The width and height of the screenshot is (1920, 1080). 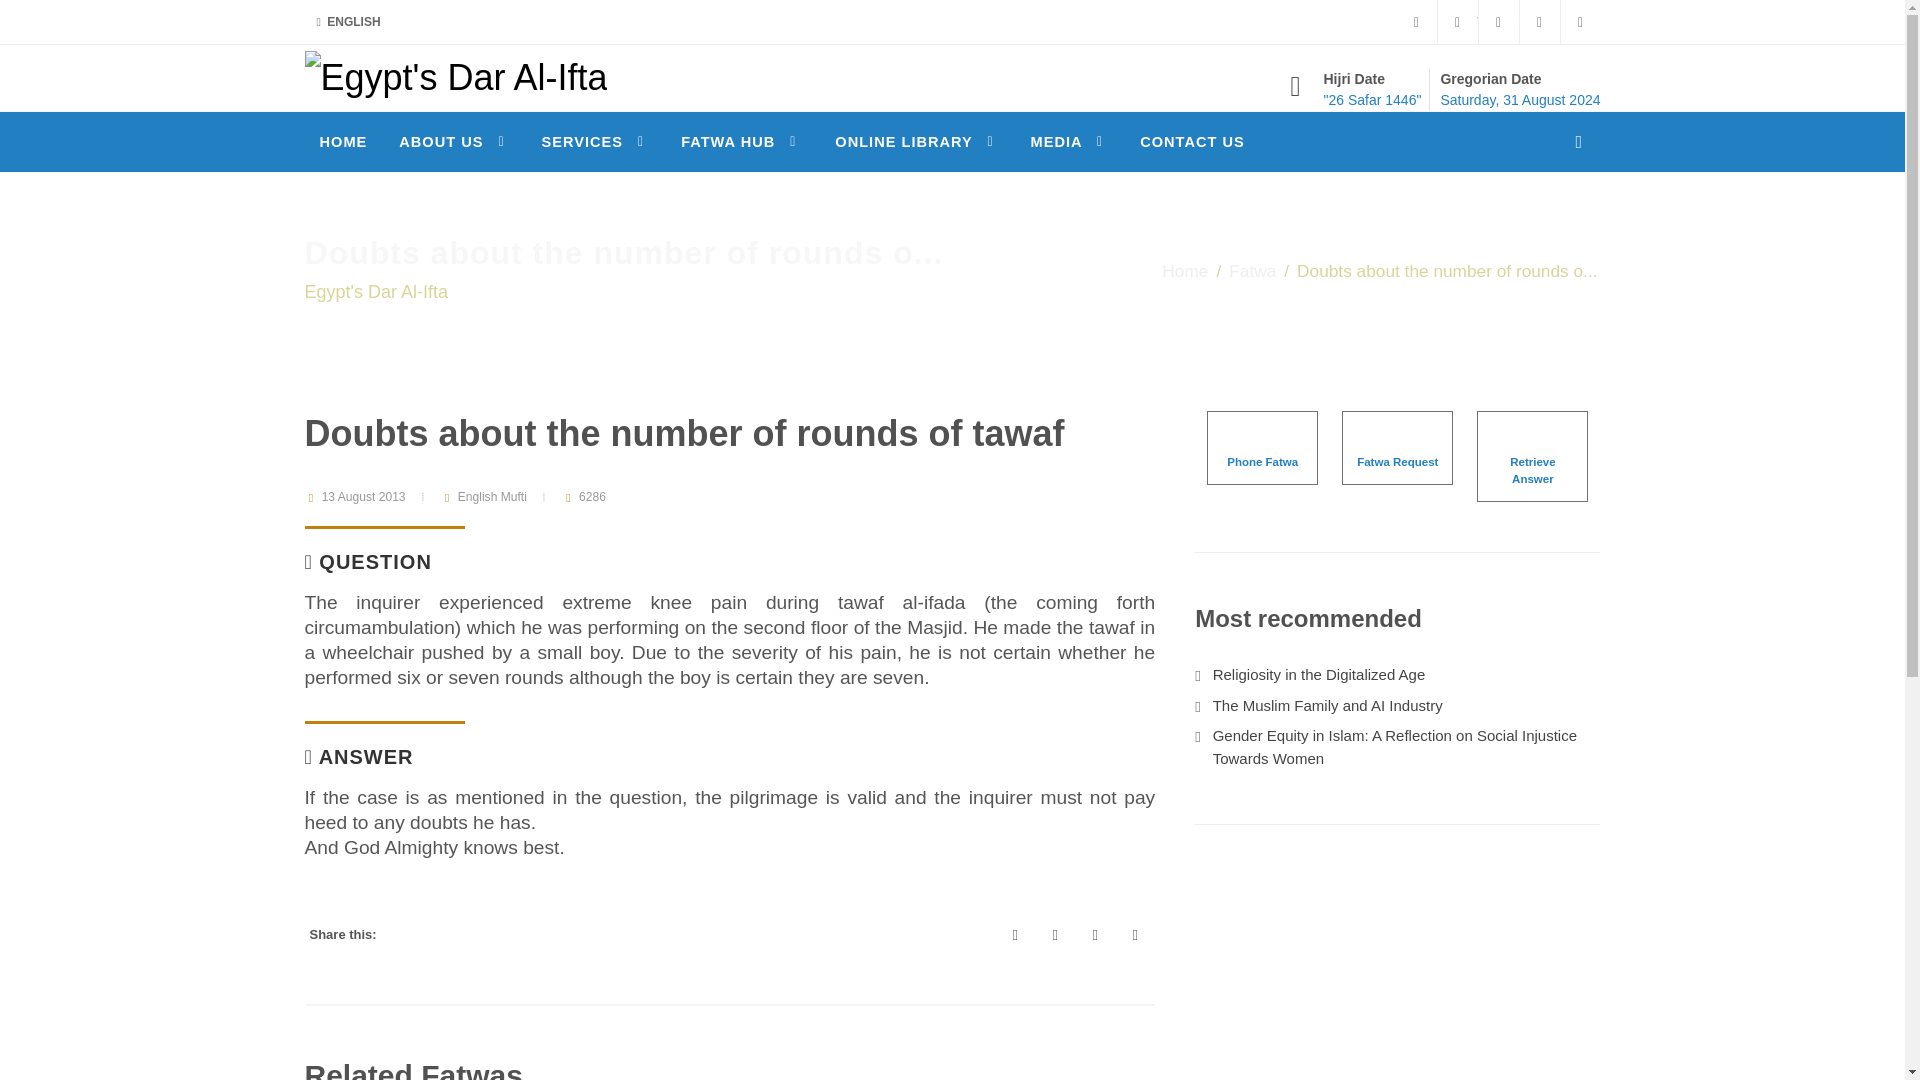 I want to click on SERVICES, so click(x=595, y=142).